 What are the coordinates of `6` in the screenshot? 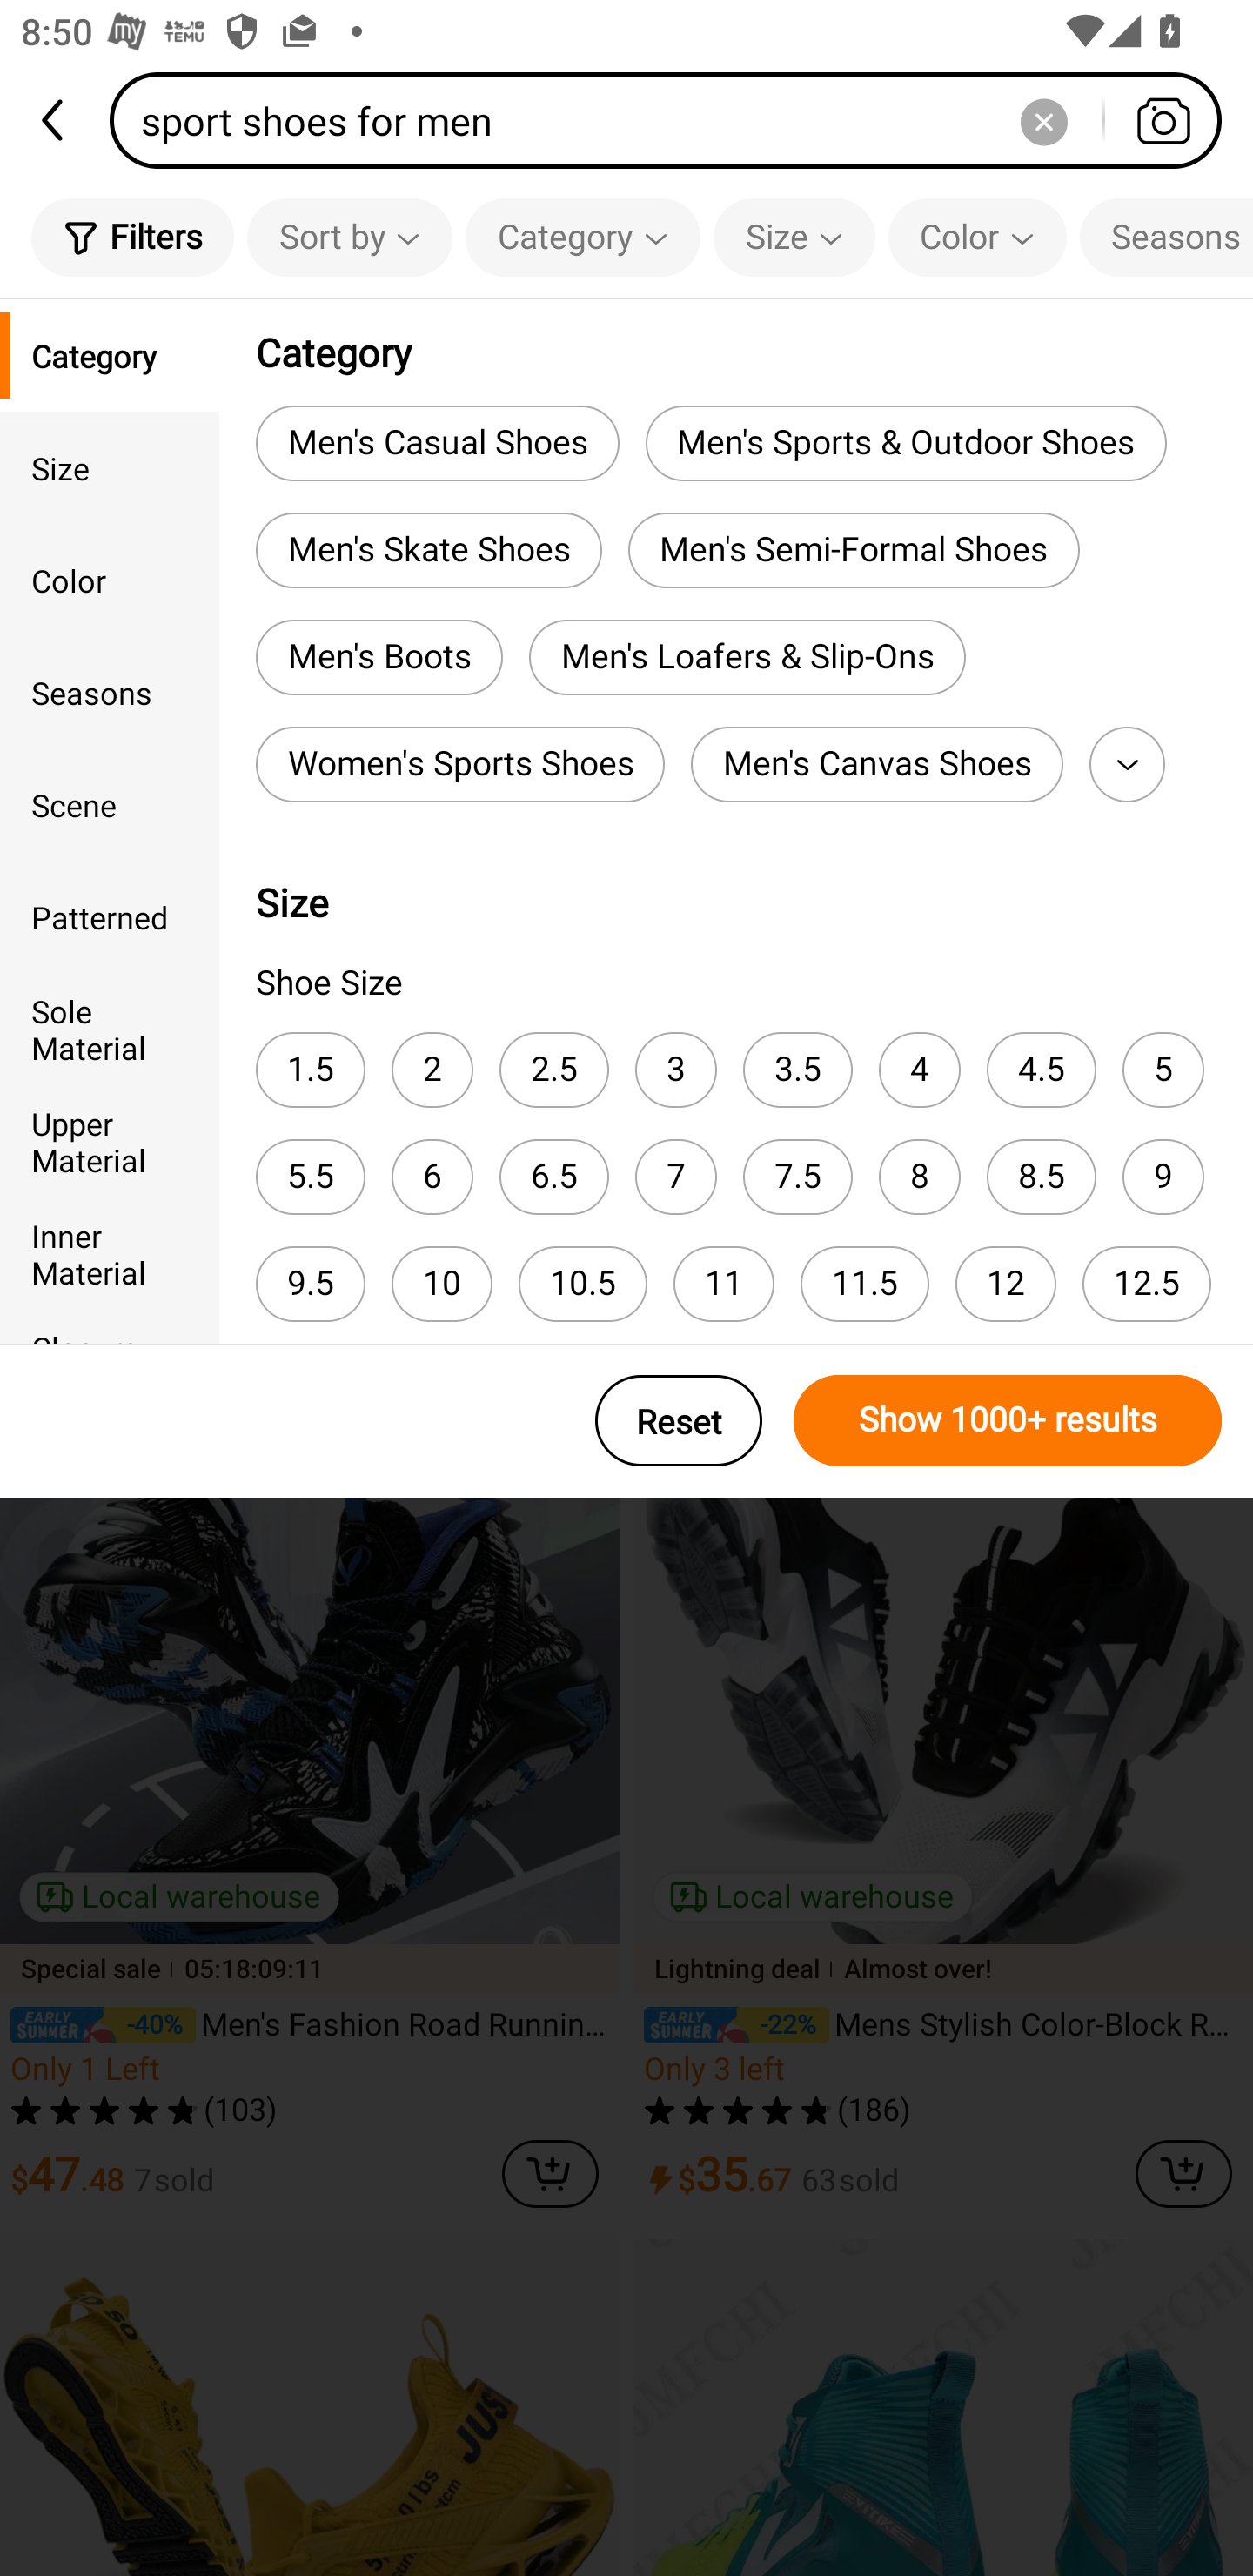 It's located at (432, 1177).